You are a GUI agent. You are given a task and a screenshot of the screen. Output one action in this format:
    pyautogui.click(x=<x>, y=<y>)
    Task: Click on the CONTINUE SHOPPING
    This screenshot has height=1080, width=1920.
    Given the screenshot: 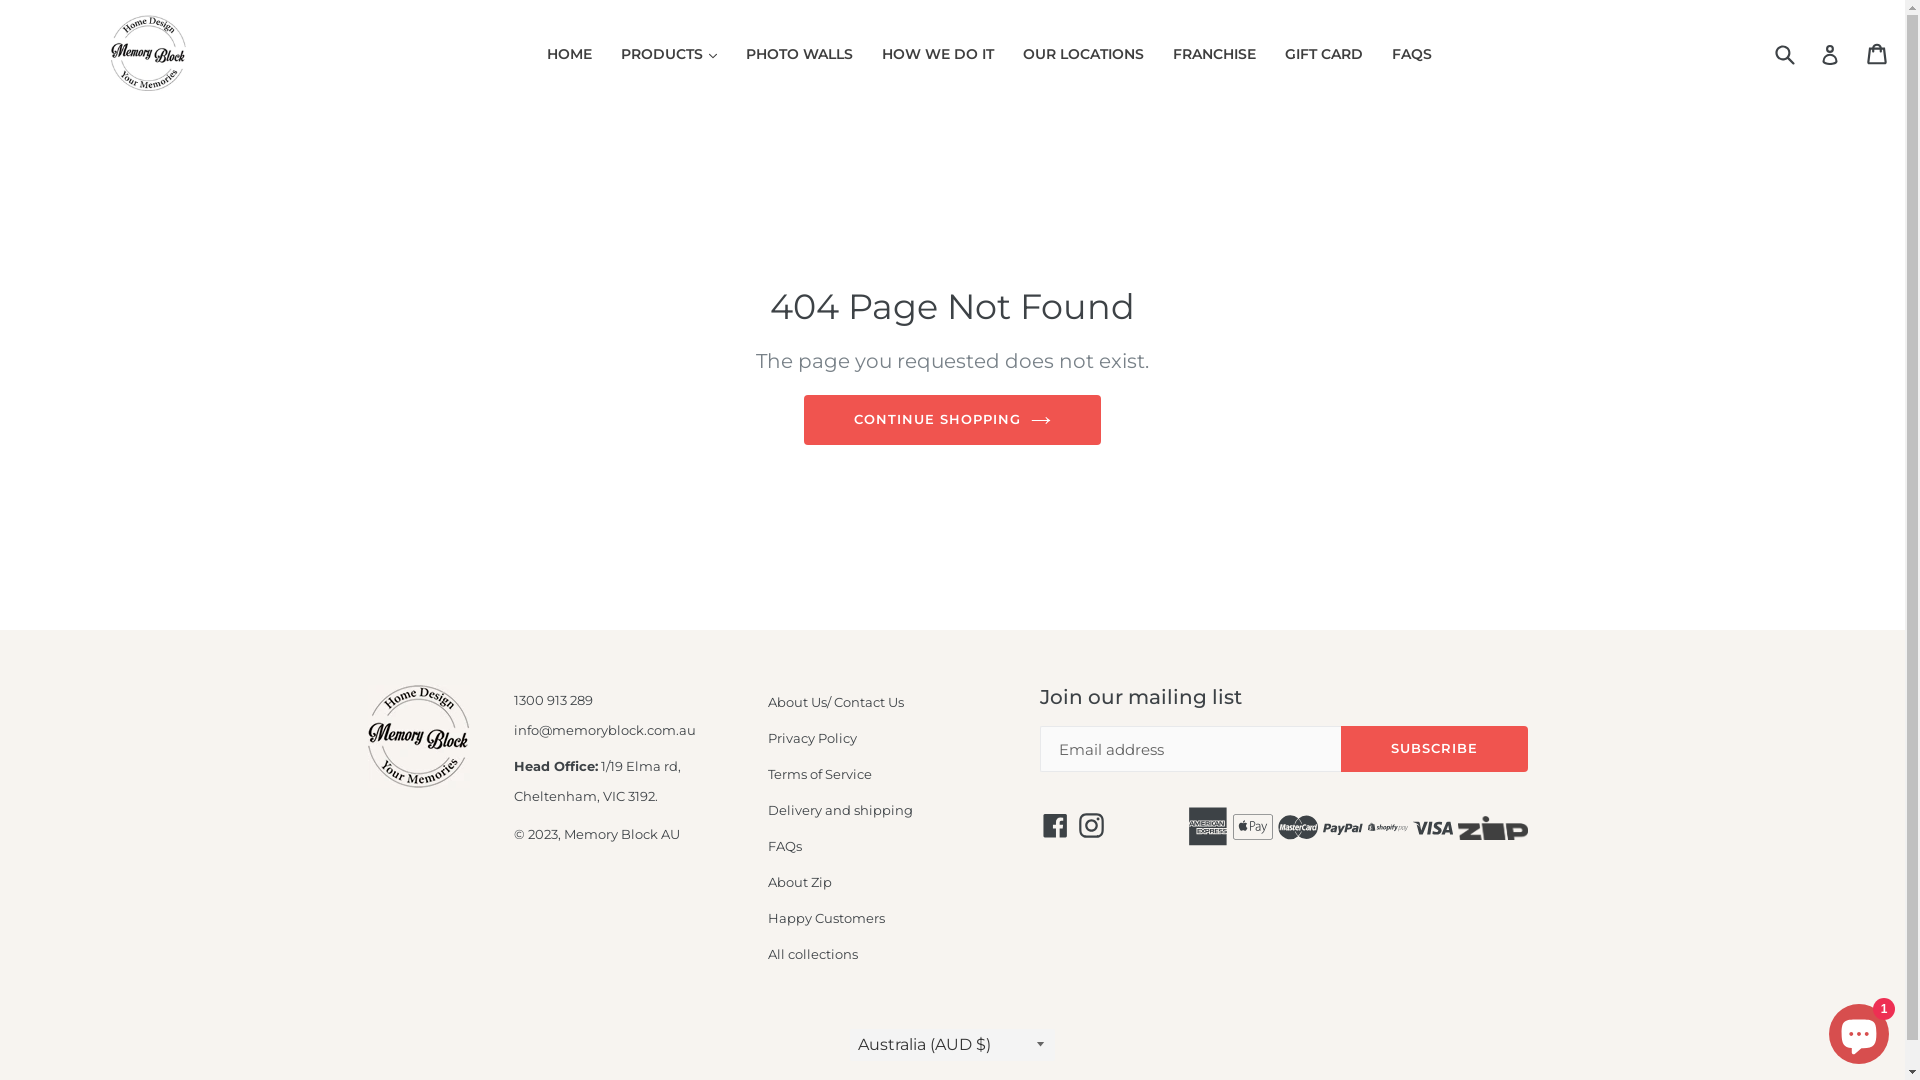 What is the action you would take?
    pyautogui.click(x=952, y=420)
    